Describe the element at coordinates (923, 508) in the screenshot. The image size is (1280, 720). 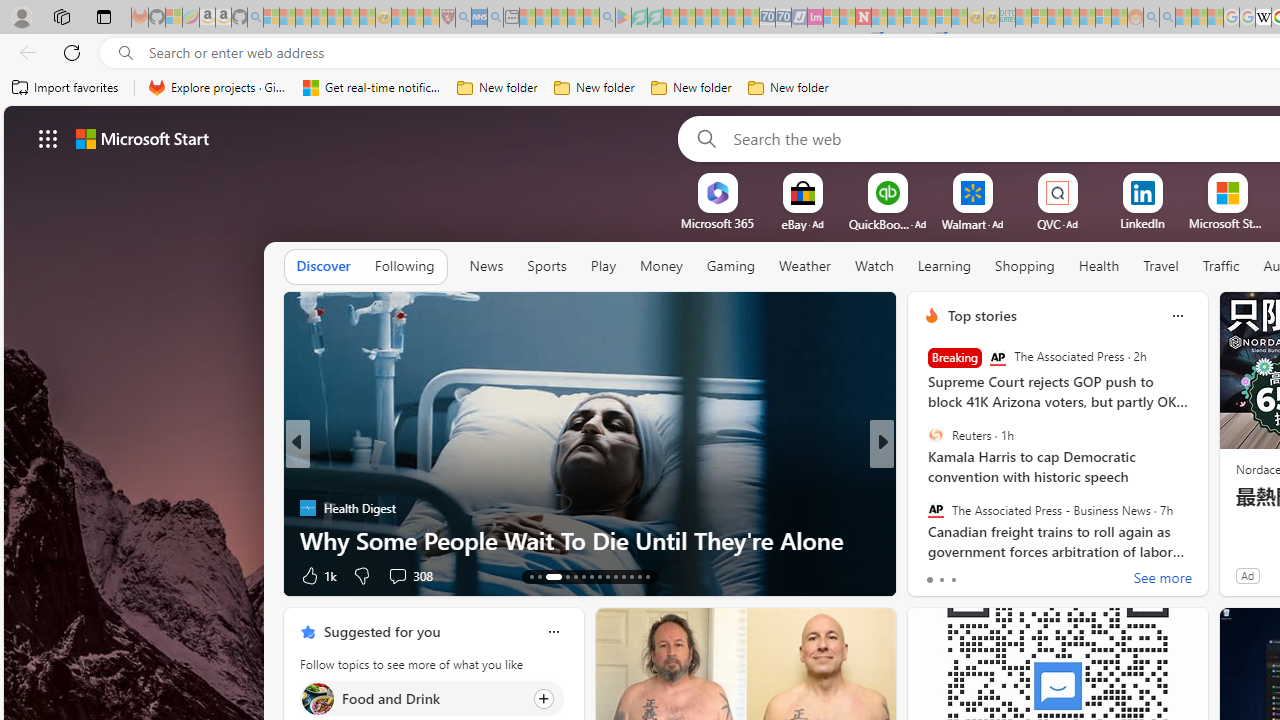
I see `Dagens News (US)` at that location.